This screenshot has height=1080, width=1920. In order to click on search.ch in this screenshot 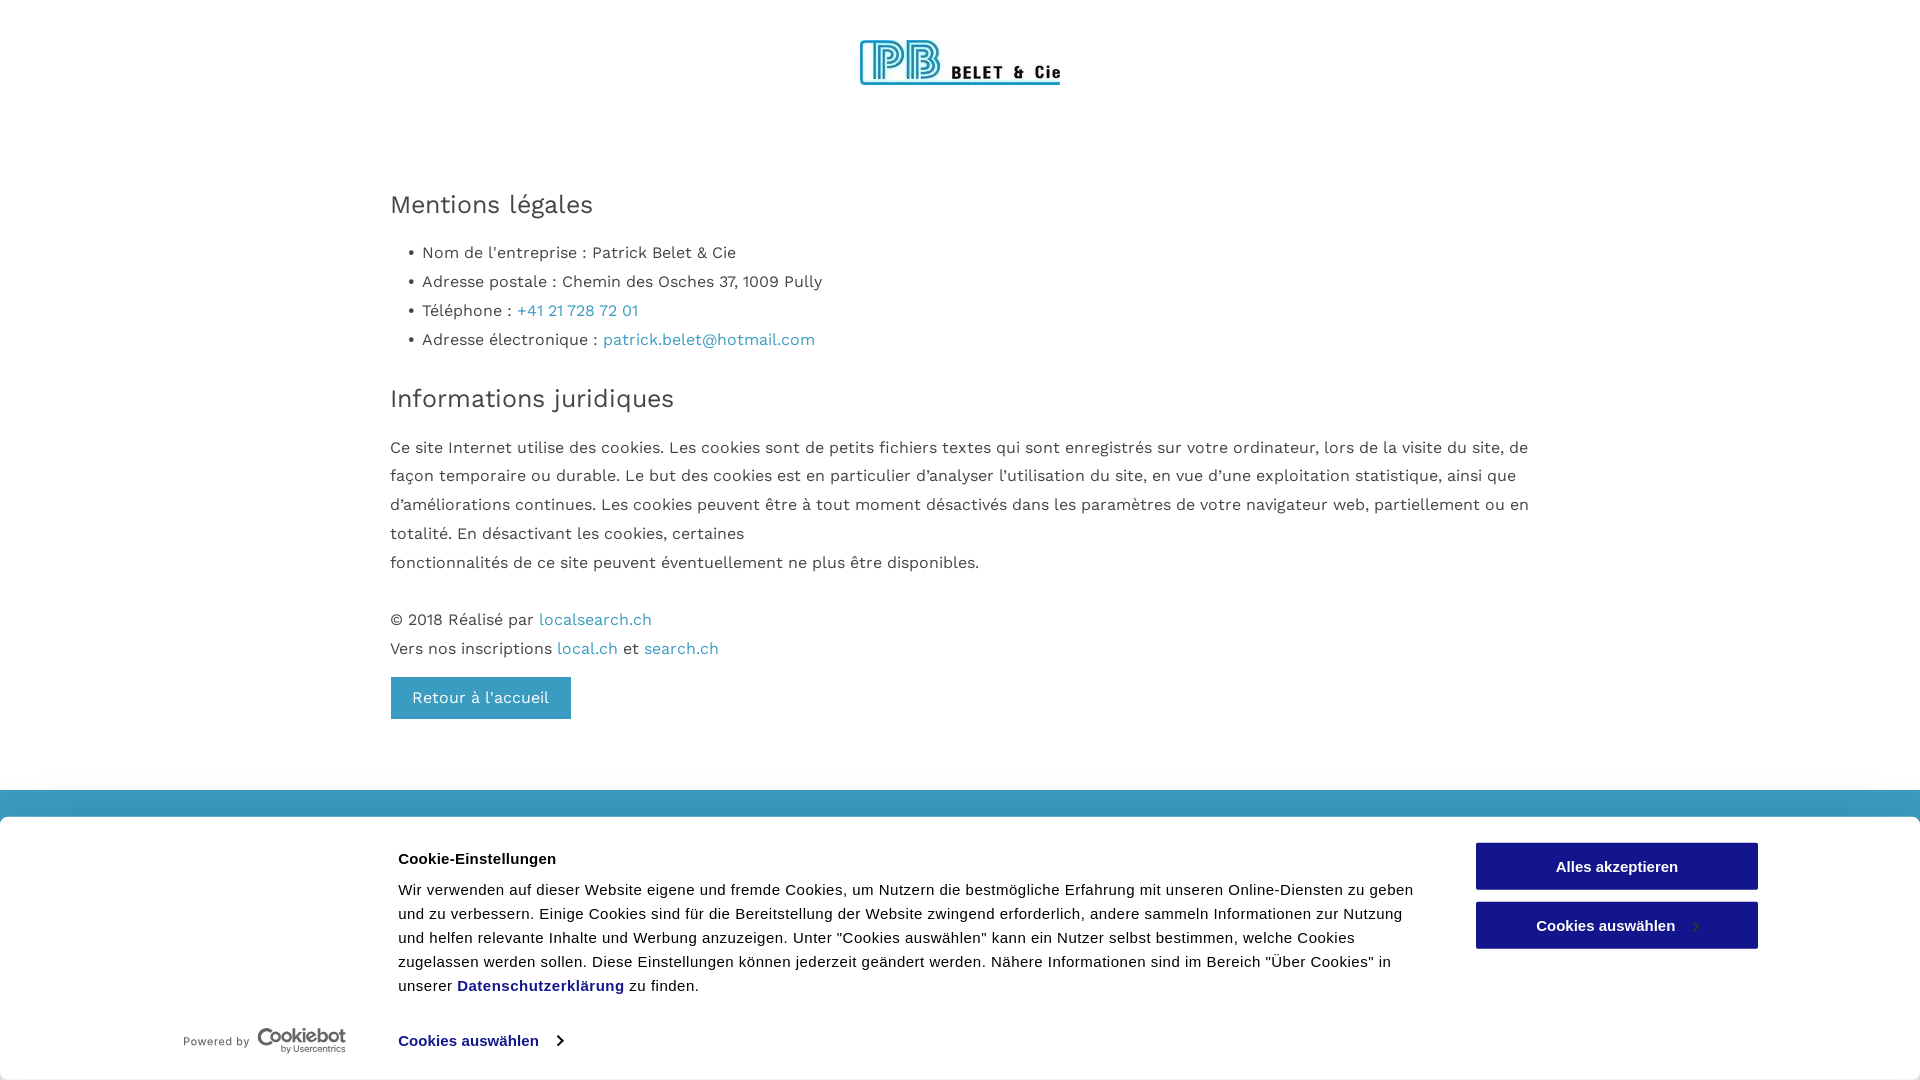, I will do `click(682, 648)`.